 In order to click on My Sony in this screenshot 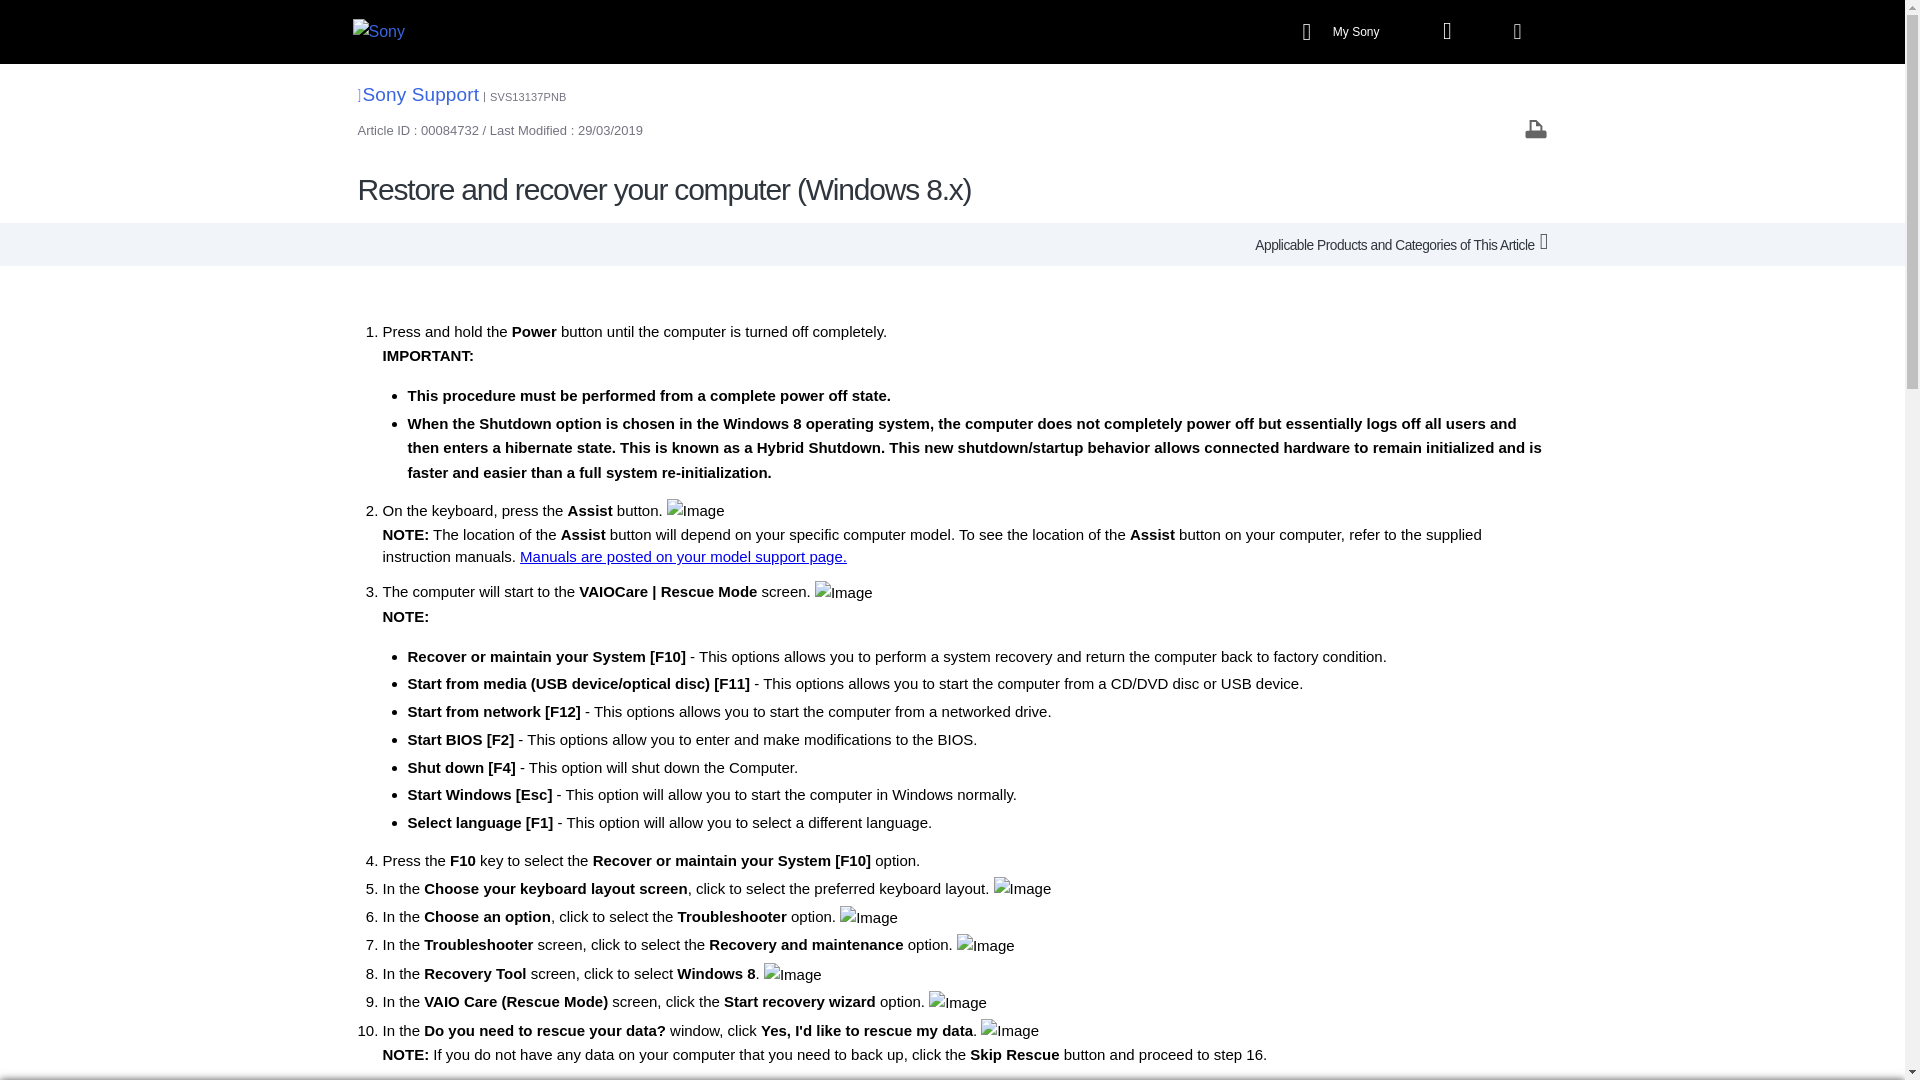, I will do `click(1344, 32)`.